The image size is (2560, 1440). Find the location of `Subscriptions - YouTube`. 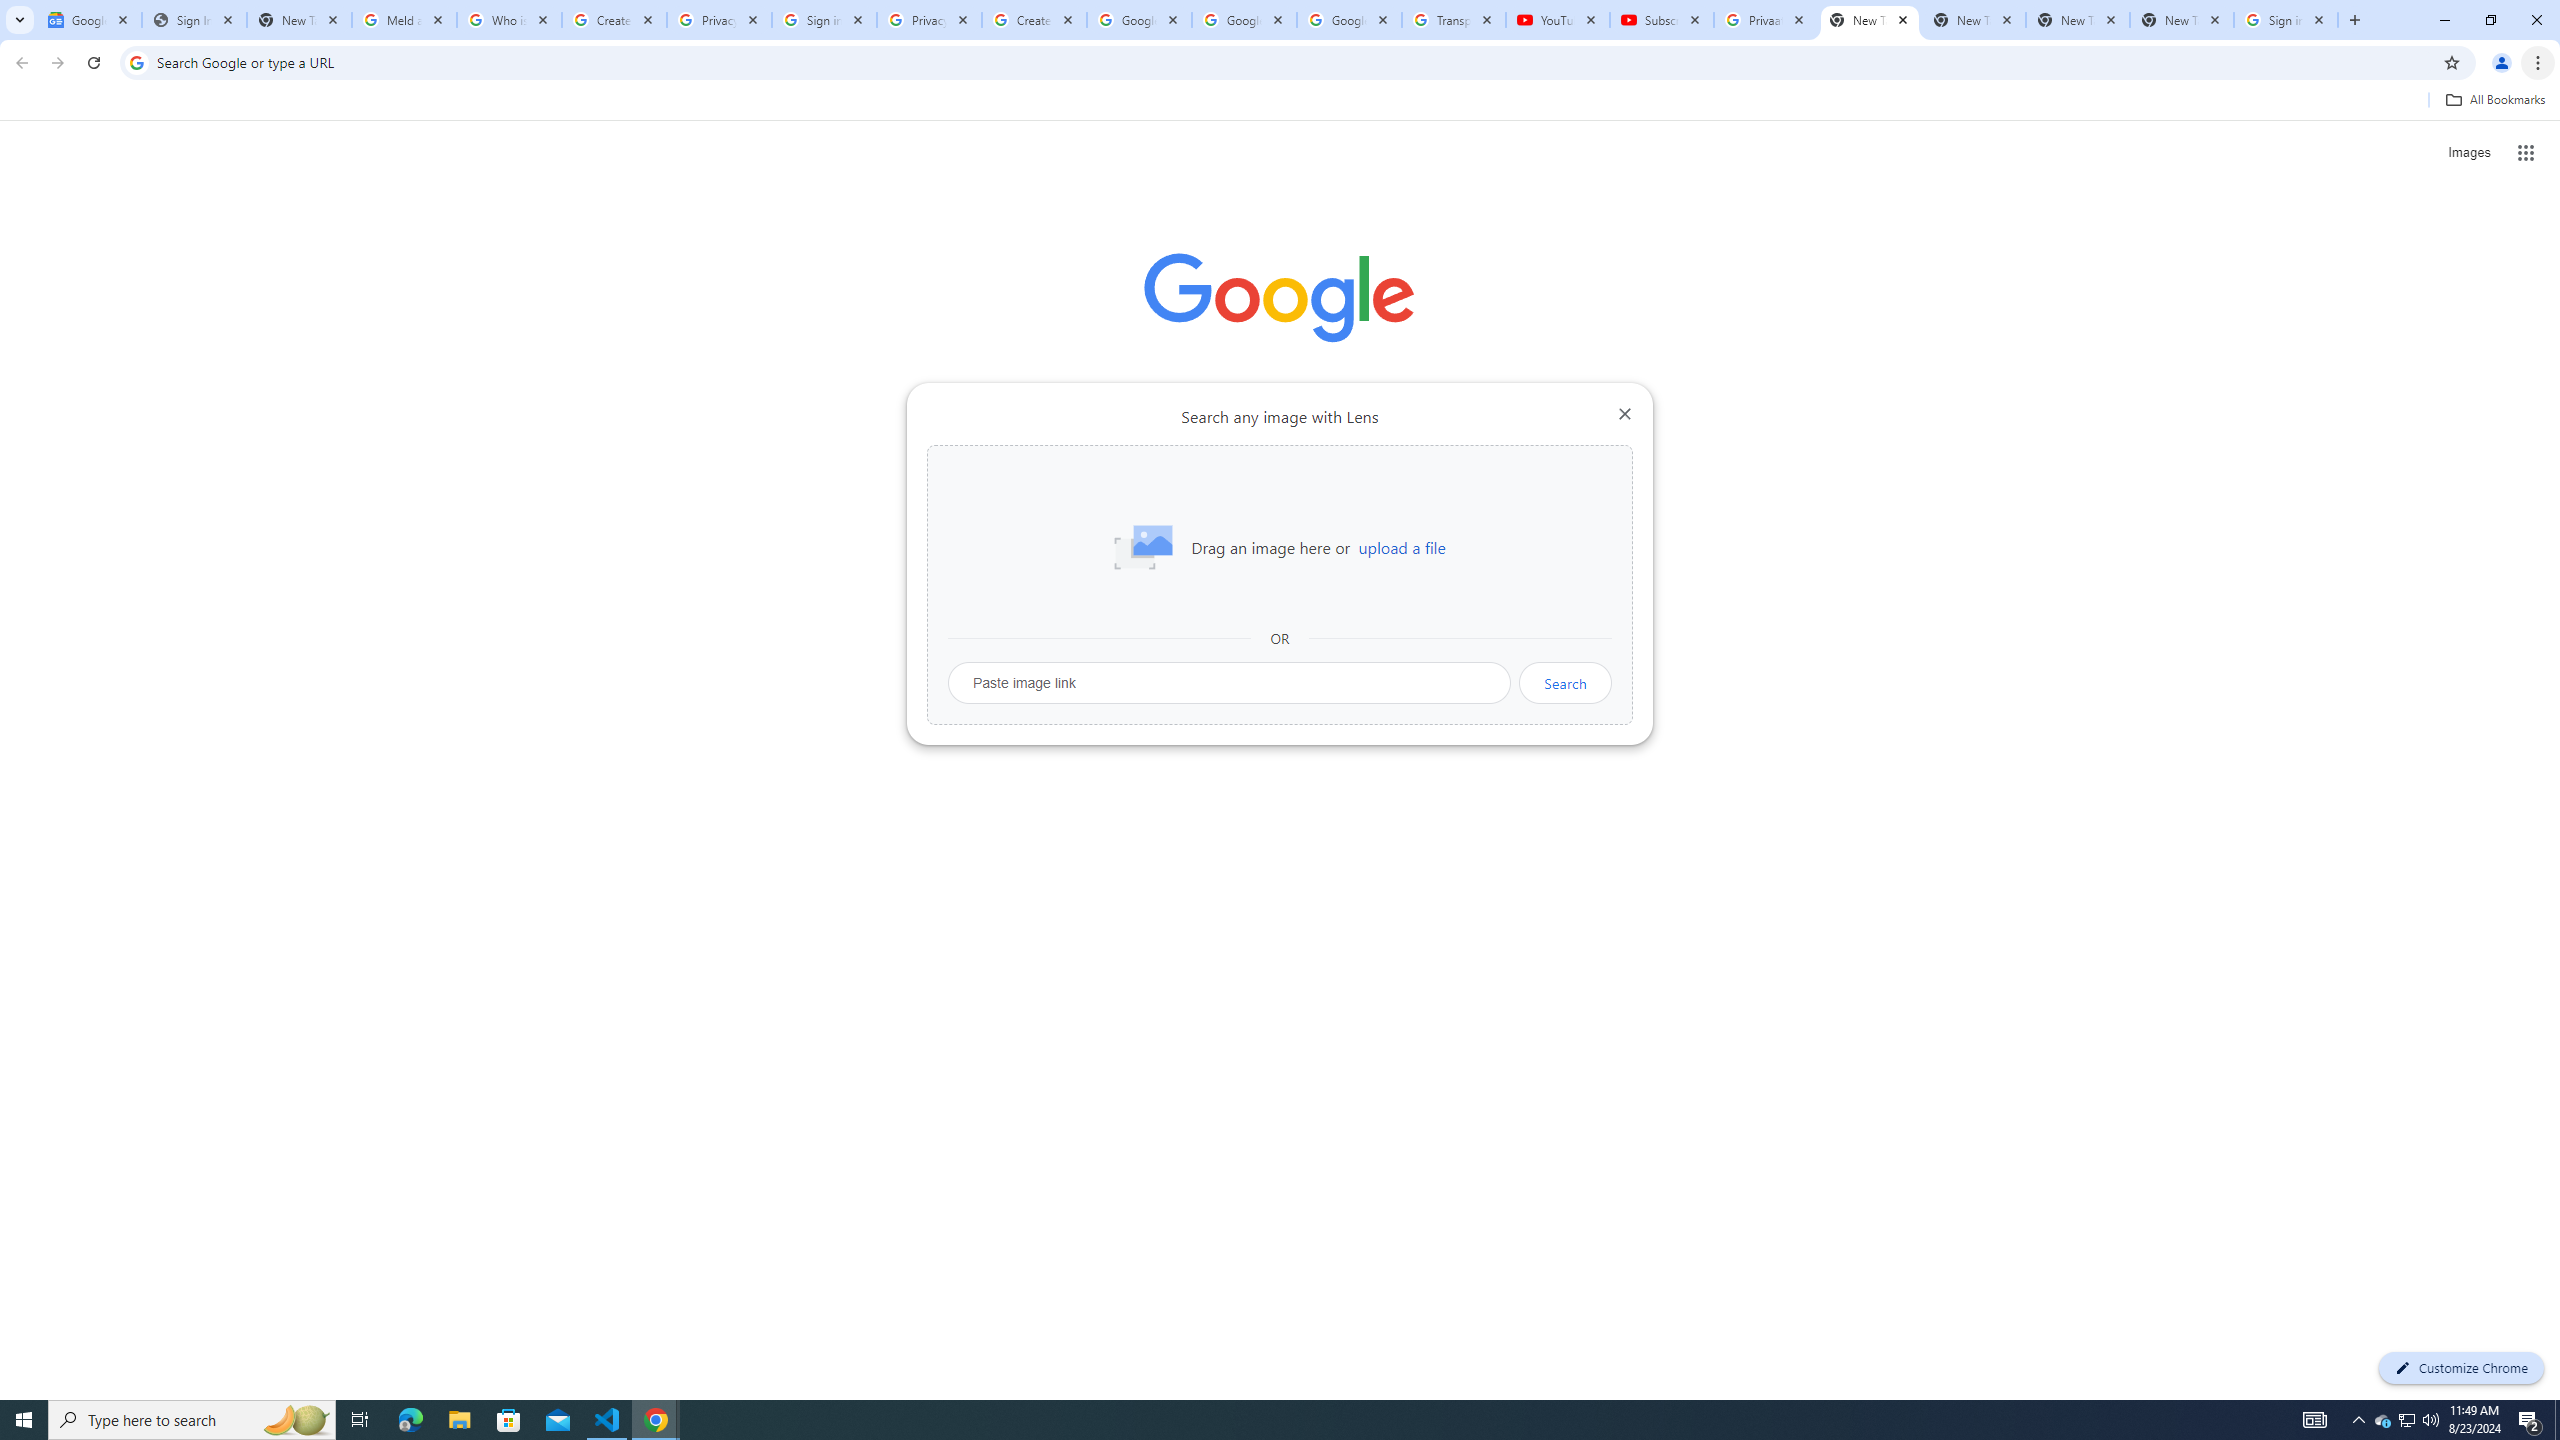

Subscriptions - YouTube is located at coordinates (1661, 20).